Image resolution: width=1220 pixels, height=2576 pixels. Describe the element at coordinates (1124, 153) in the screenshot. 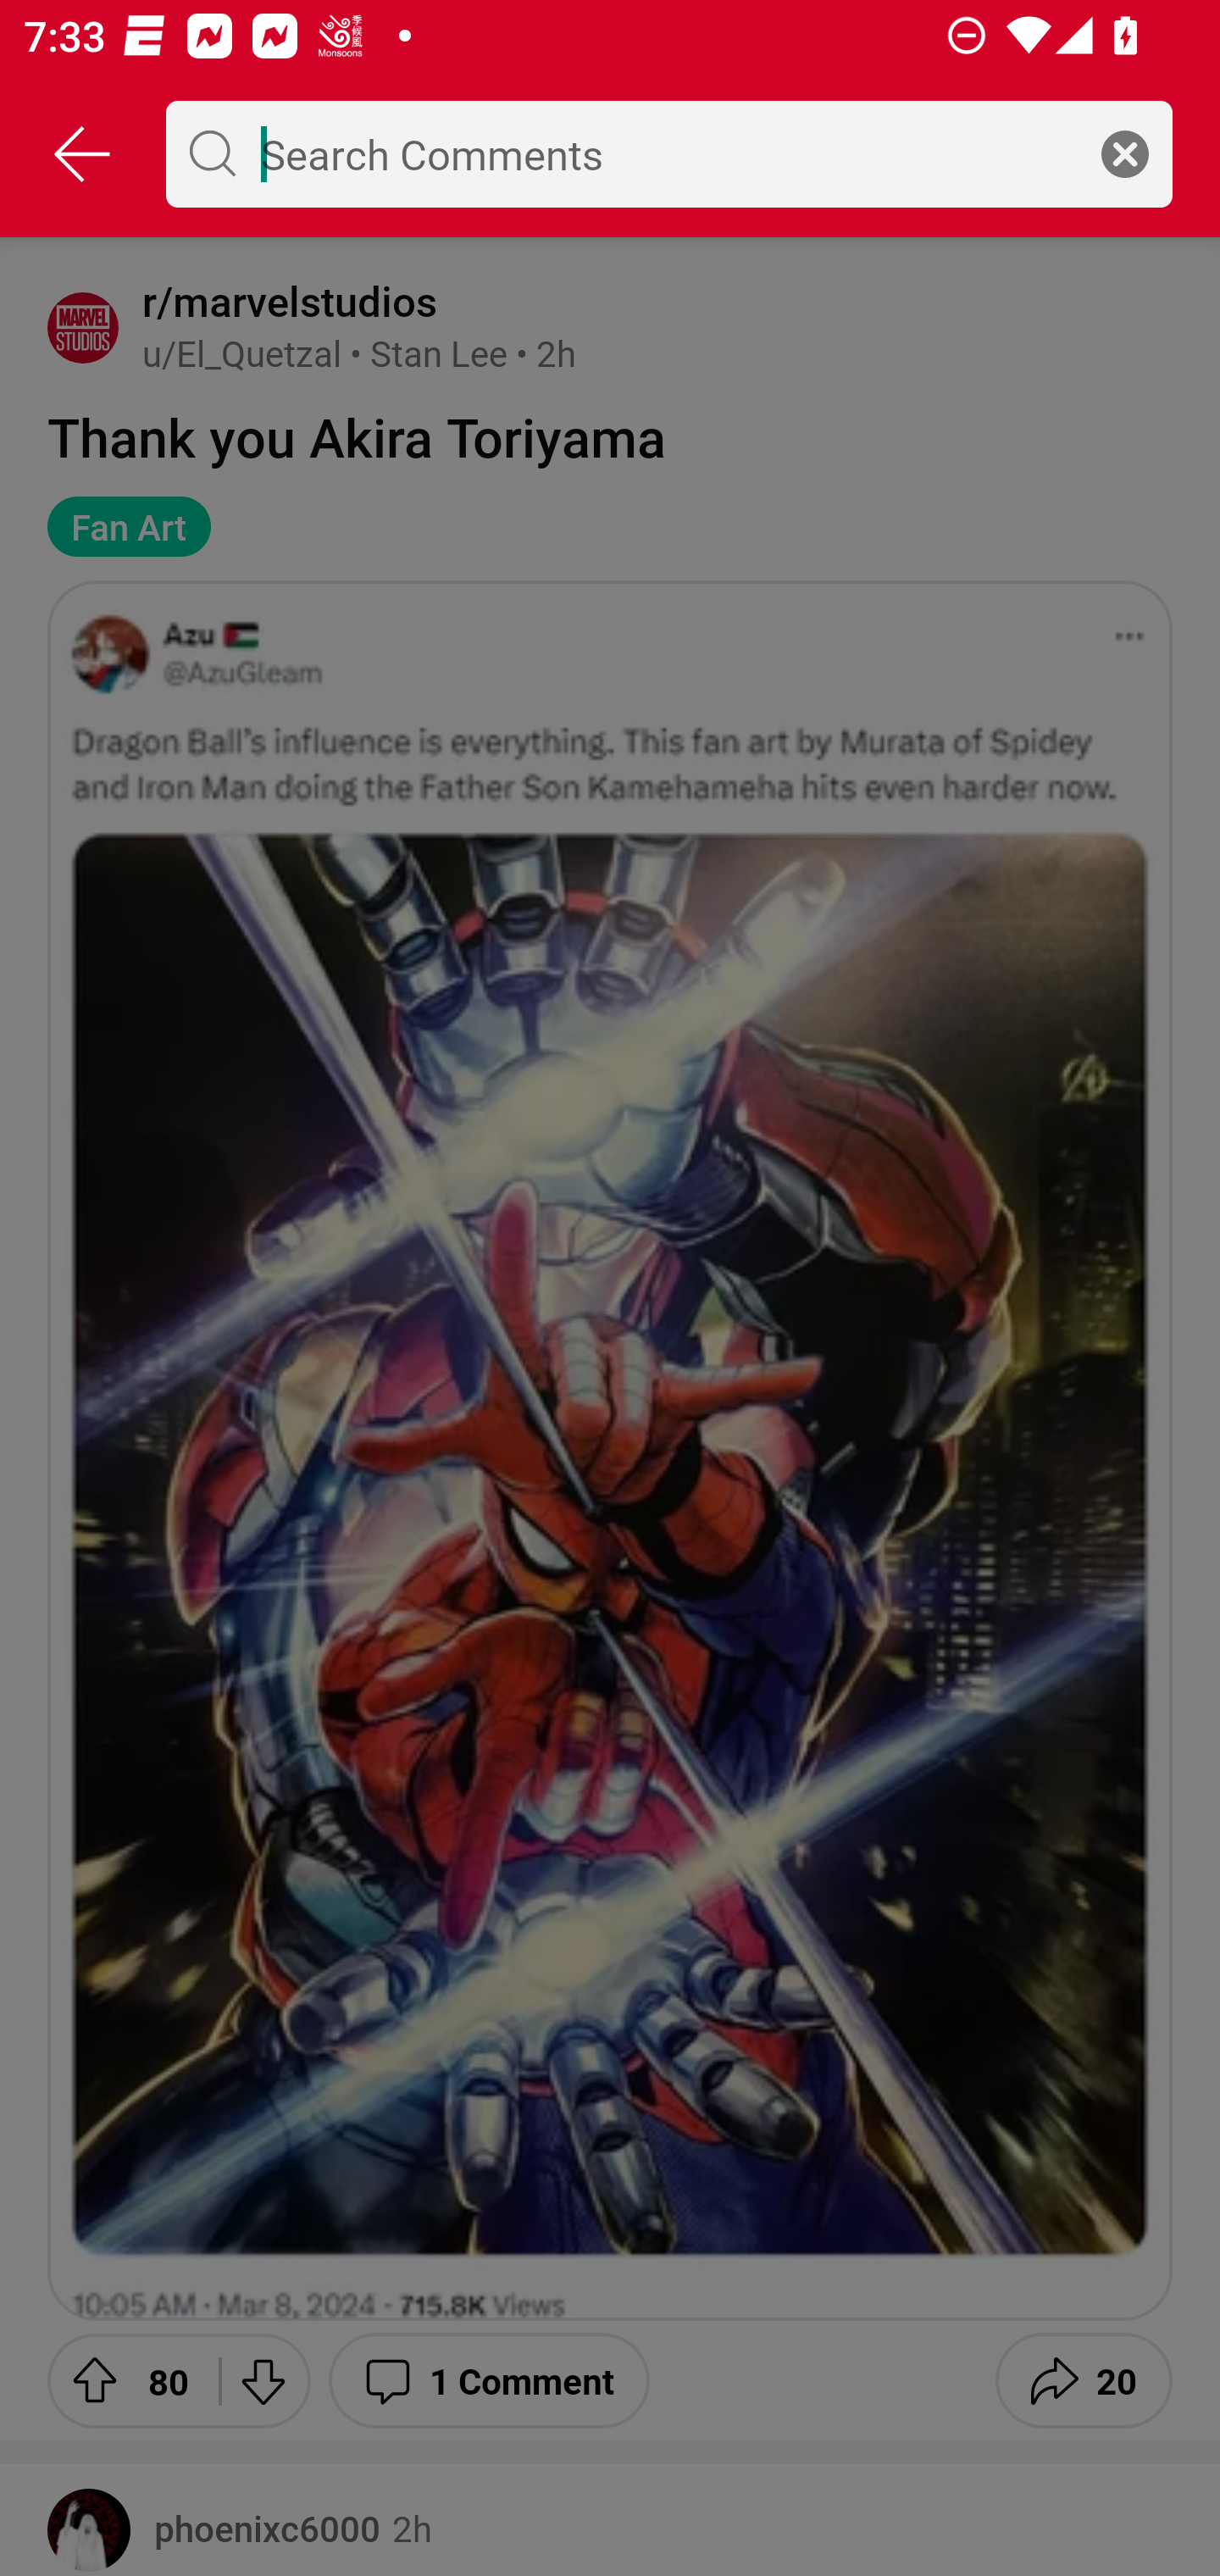

I see `Clear search` at that location.